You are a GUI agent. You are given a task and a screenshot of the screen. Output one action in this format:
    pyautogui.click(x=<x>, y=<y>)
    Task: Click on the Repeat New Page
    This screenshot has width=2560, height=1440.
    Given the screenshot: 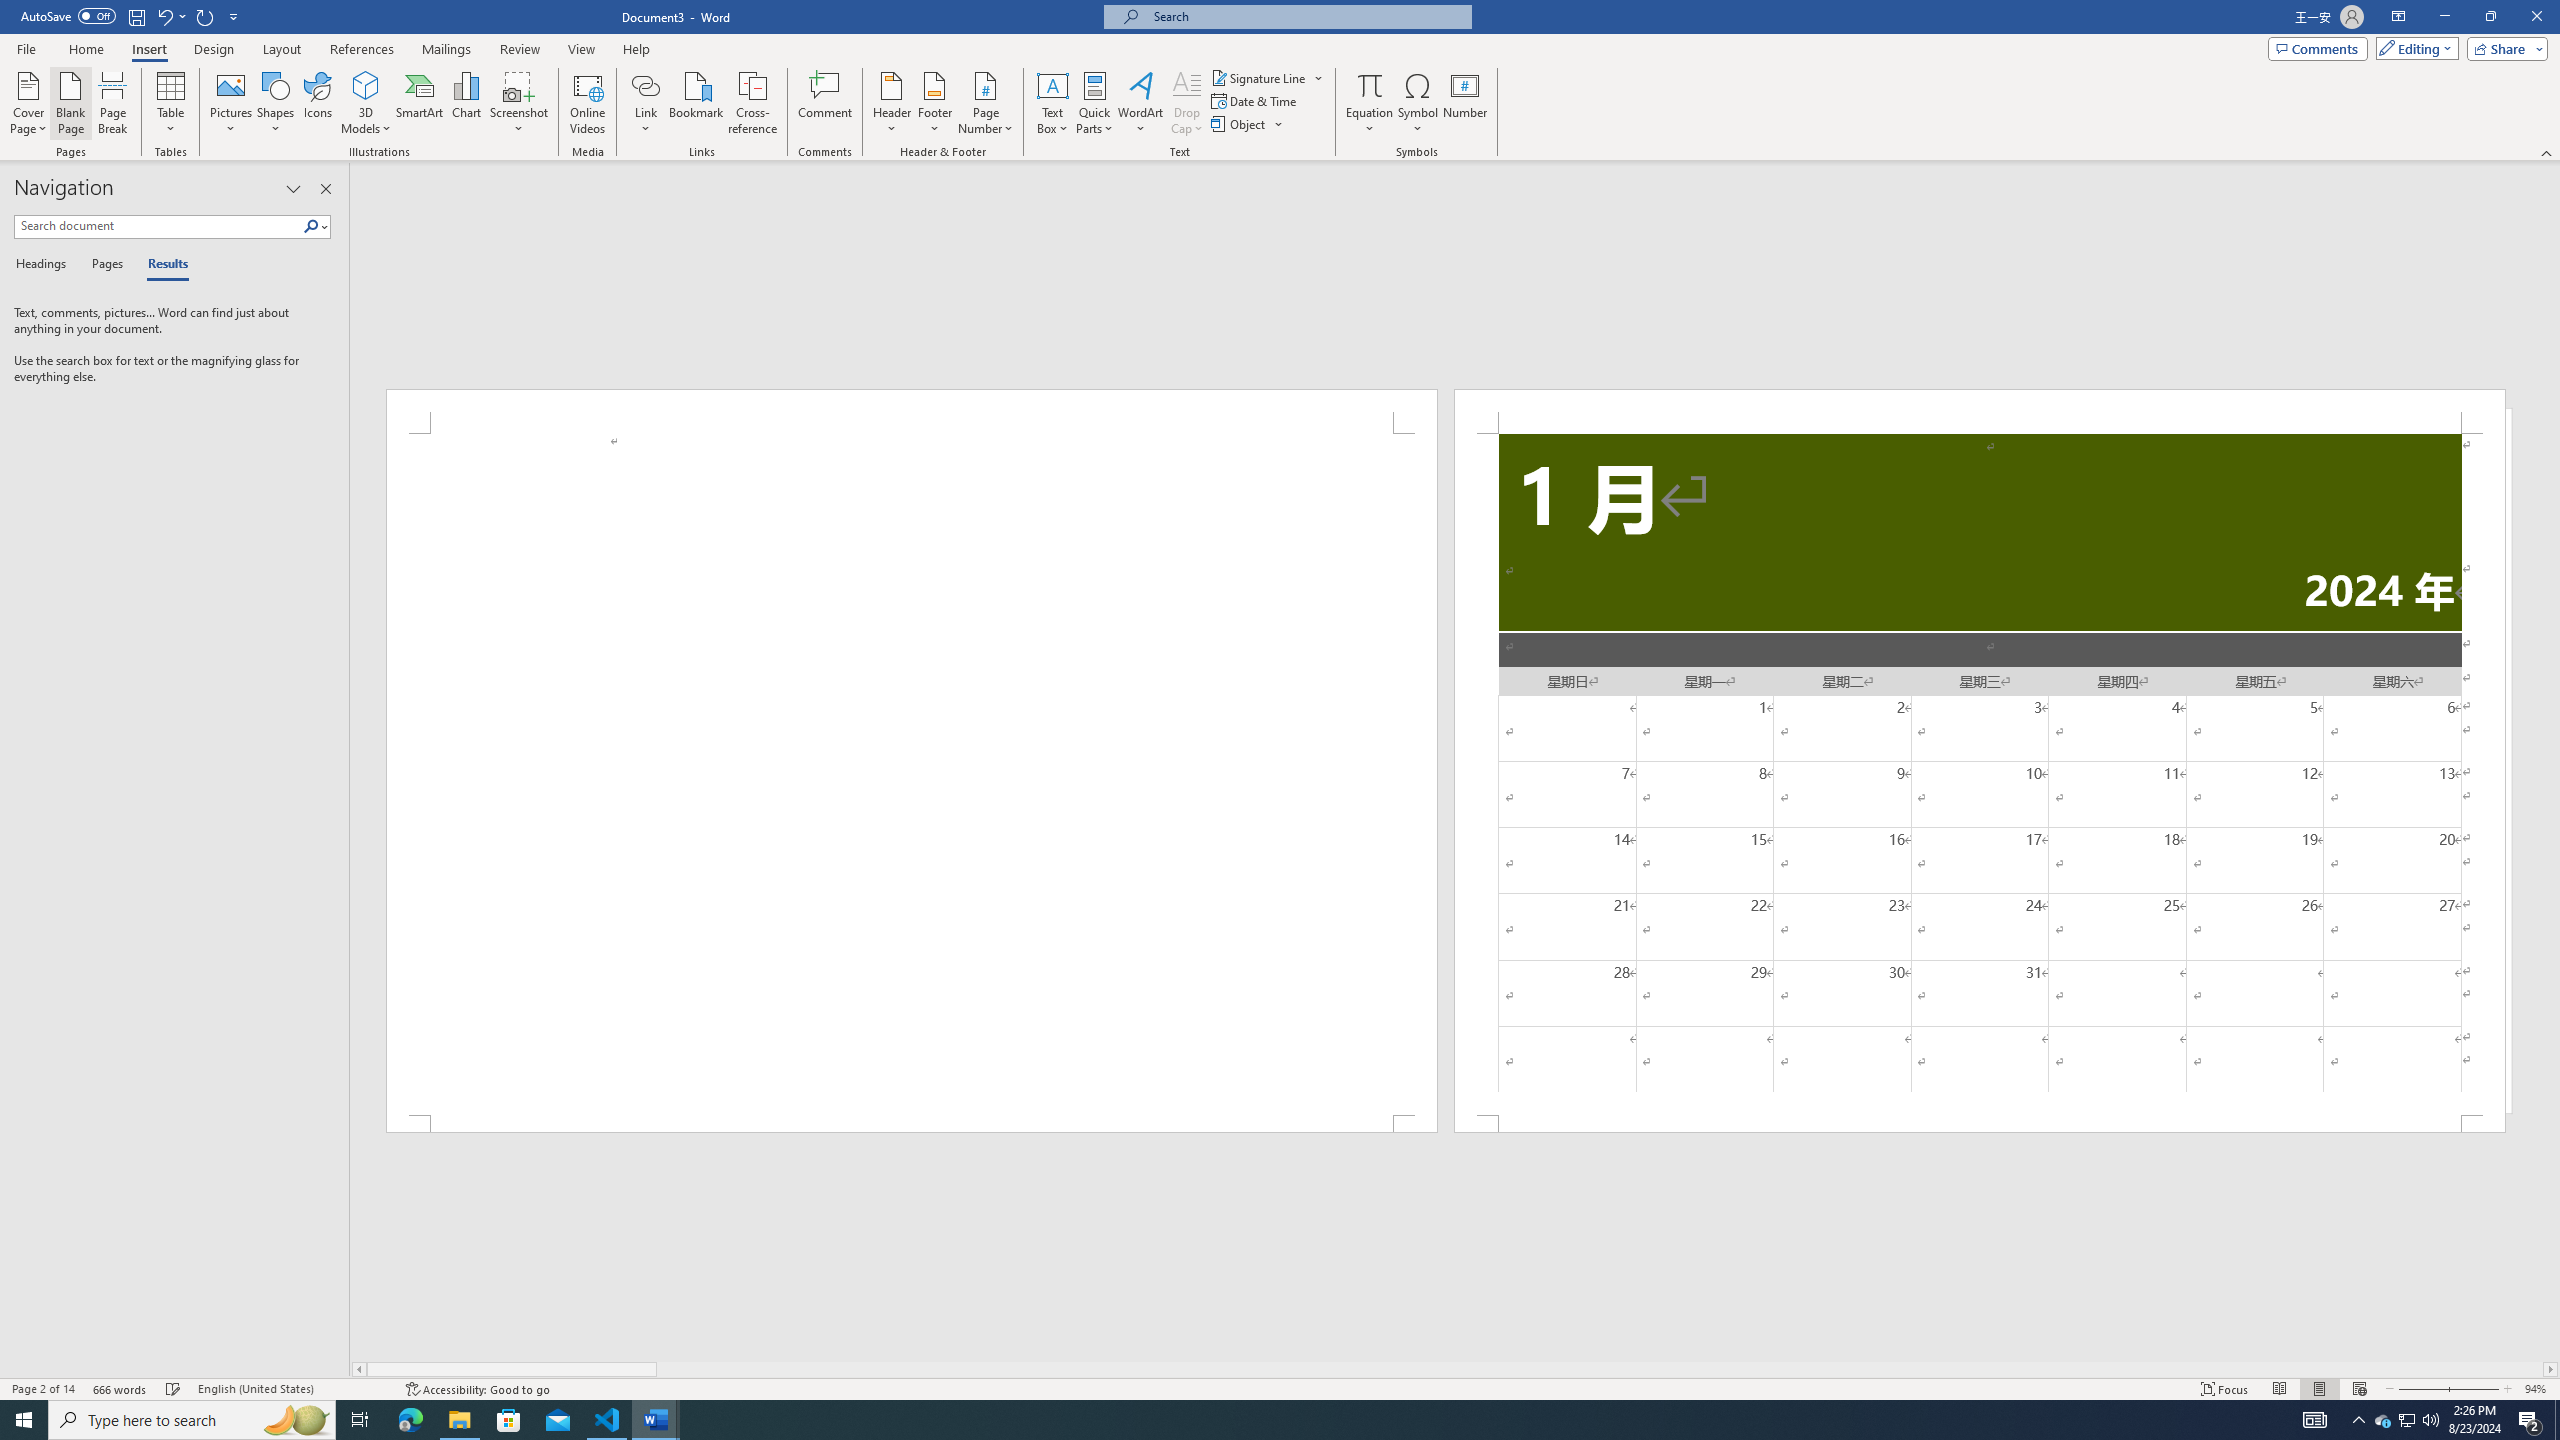 What is the action you would take?
    pyautogui.click(x=206, y=16)
    